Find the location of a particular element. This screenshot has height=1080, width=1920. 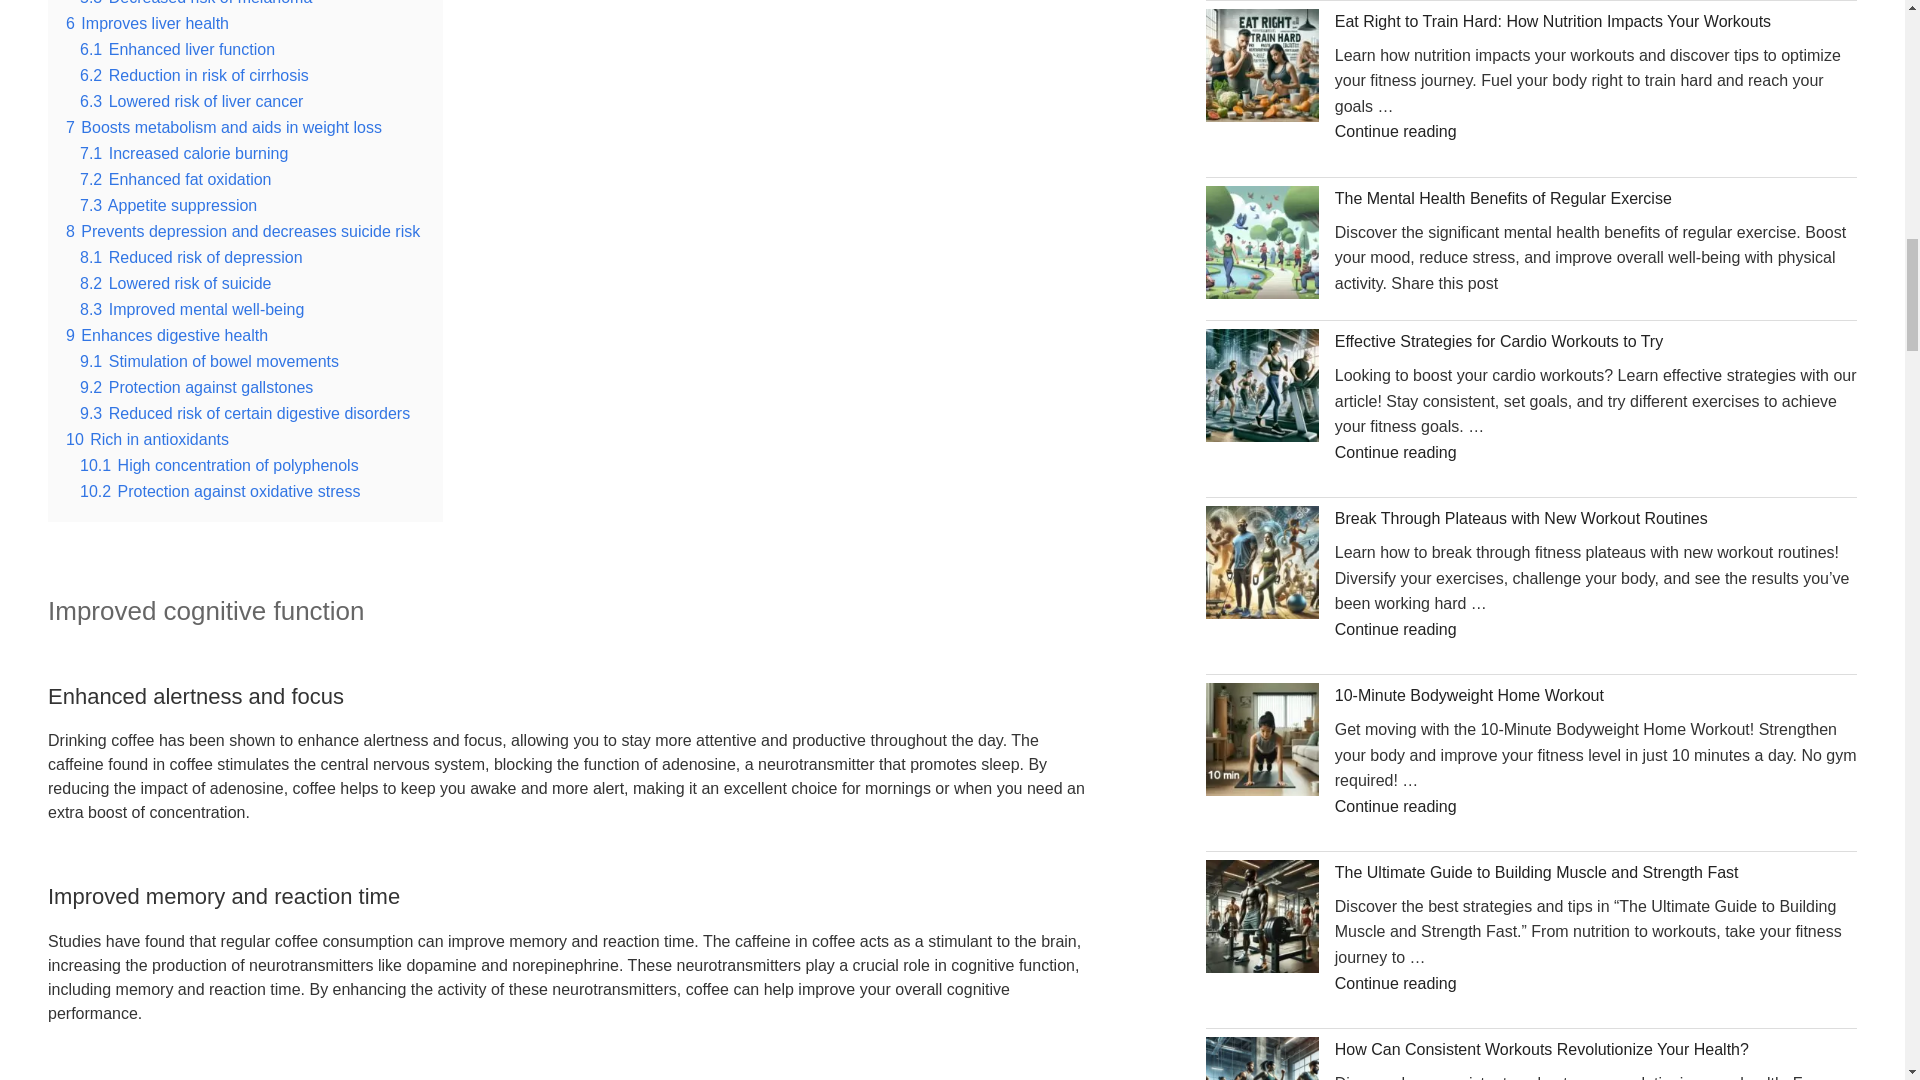

7 Boosts metabolism and aids in weight loss is located at coordinates (224, 127).